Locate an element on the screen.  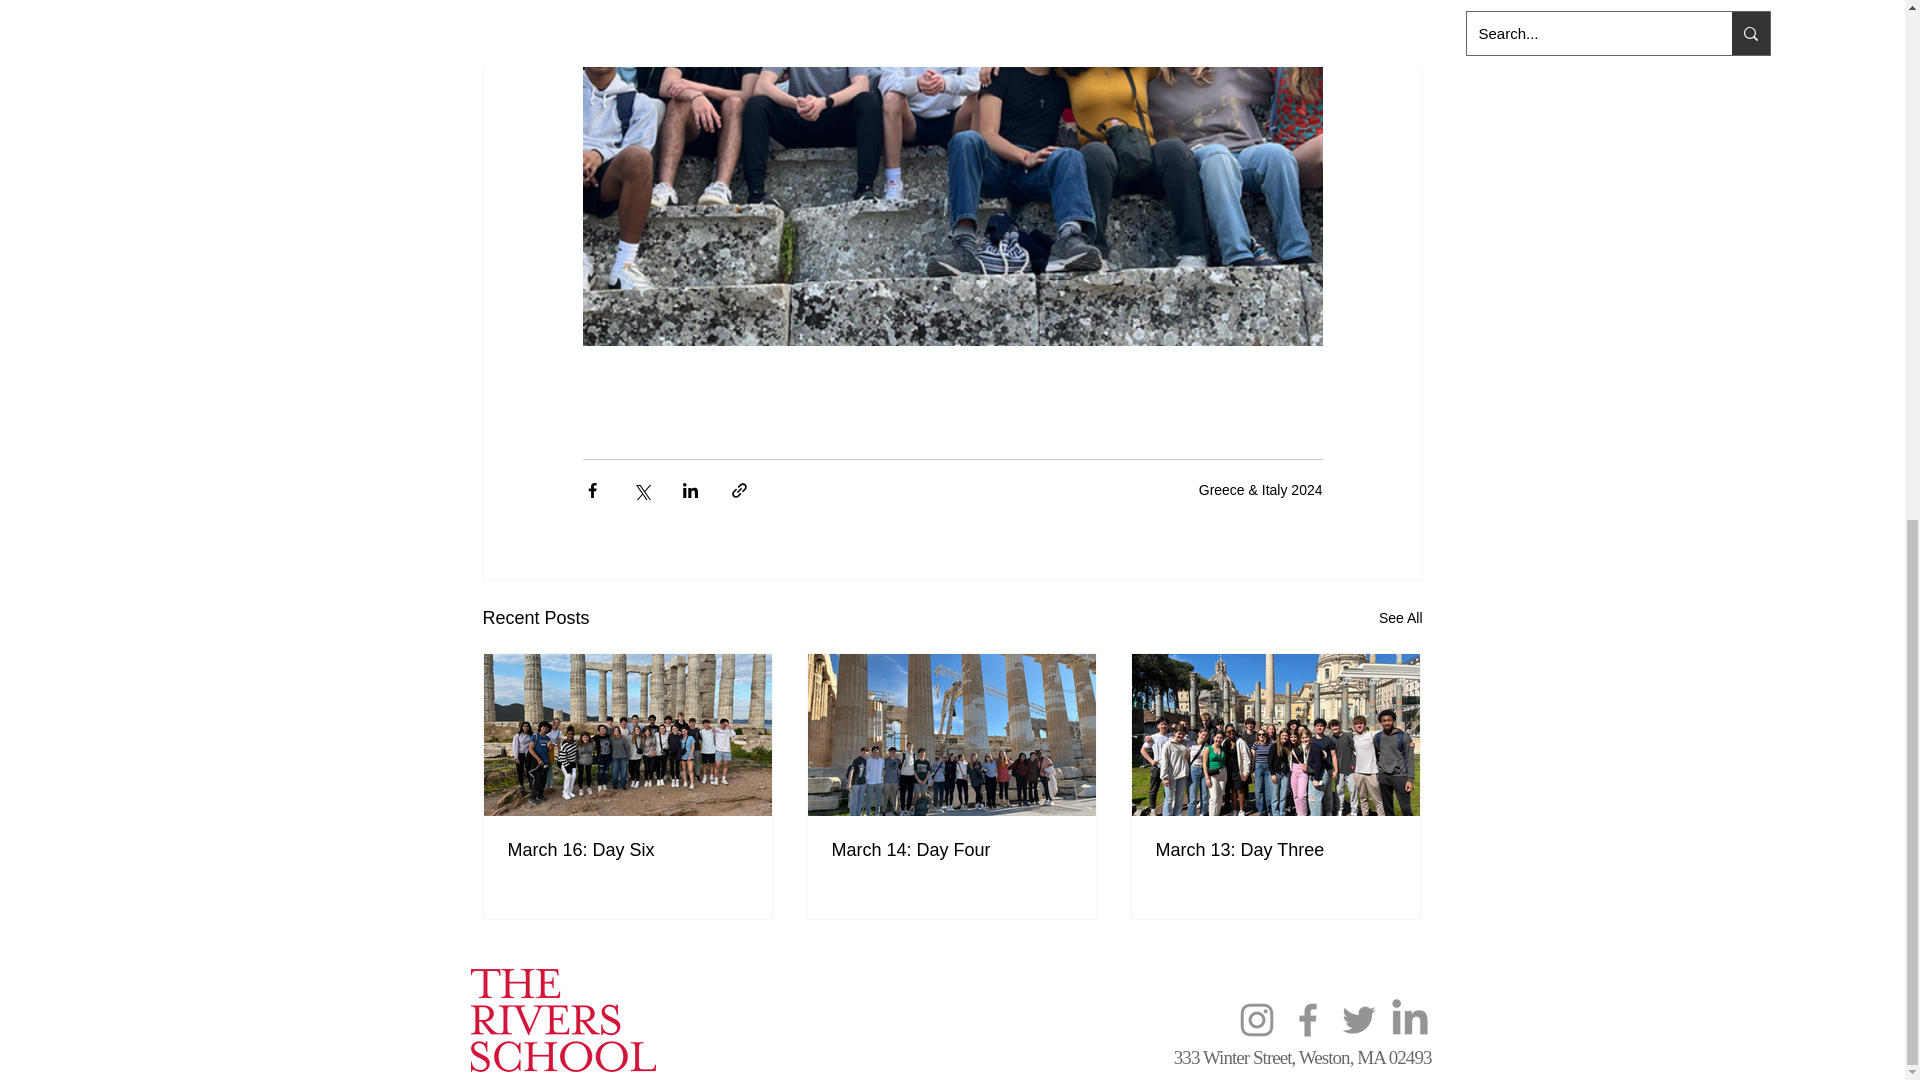
March 16: Day Six is located at coordinates (628, 850).